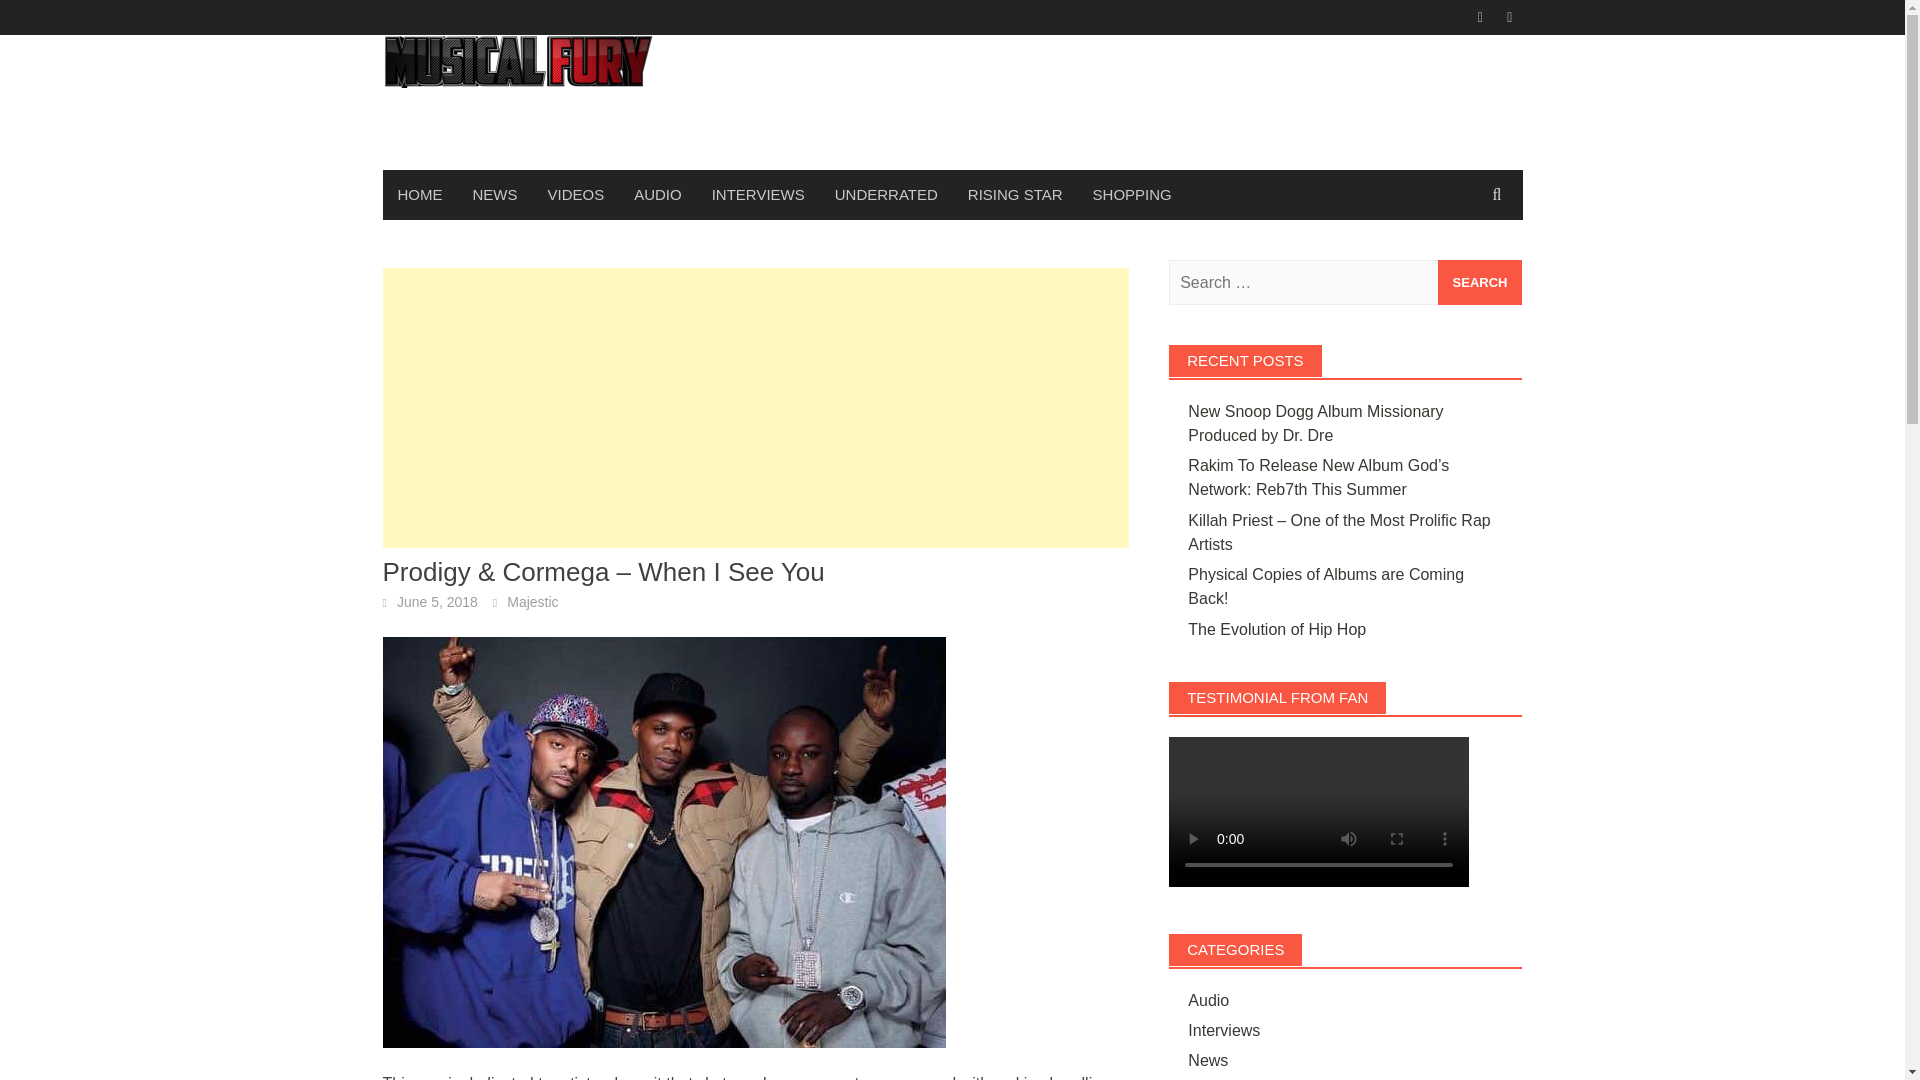 This screenshot has width=1920, height=1080. Describe the element at coordinates (1208, 1000) in the screenshot. I see `Audio` at that location.